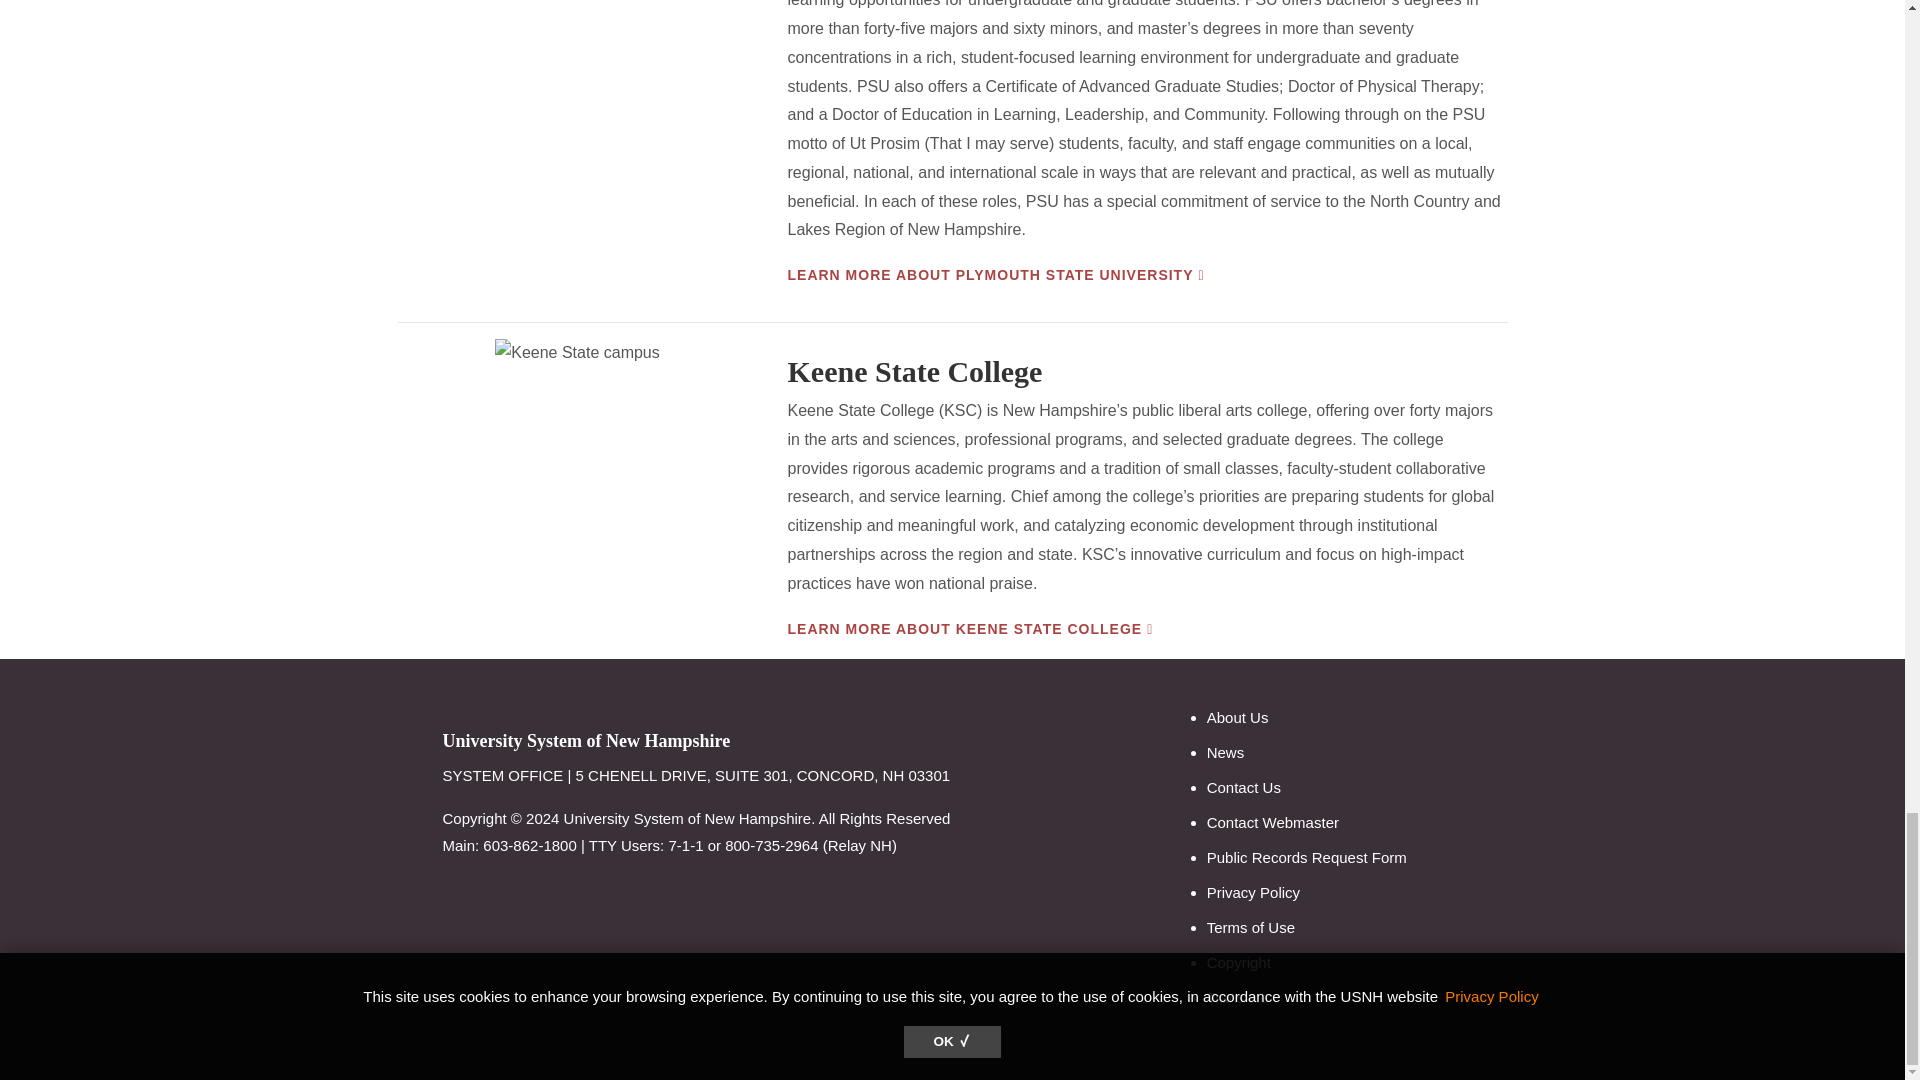 The image size is (1920, 1080). Describe the element at coordinates (1244, 786) in the screenshot. I see `Contact Us` at that location.